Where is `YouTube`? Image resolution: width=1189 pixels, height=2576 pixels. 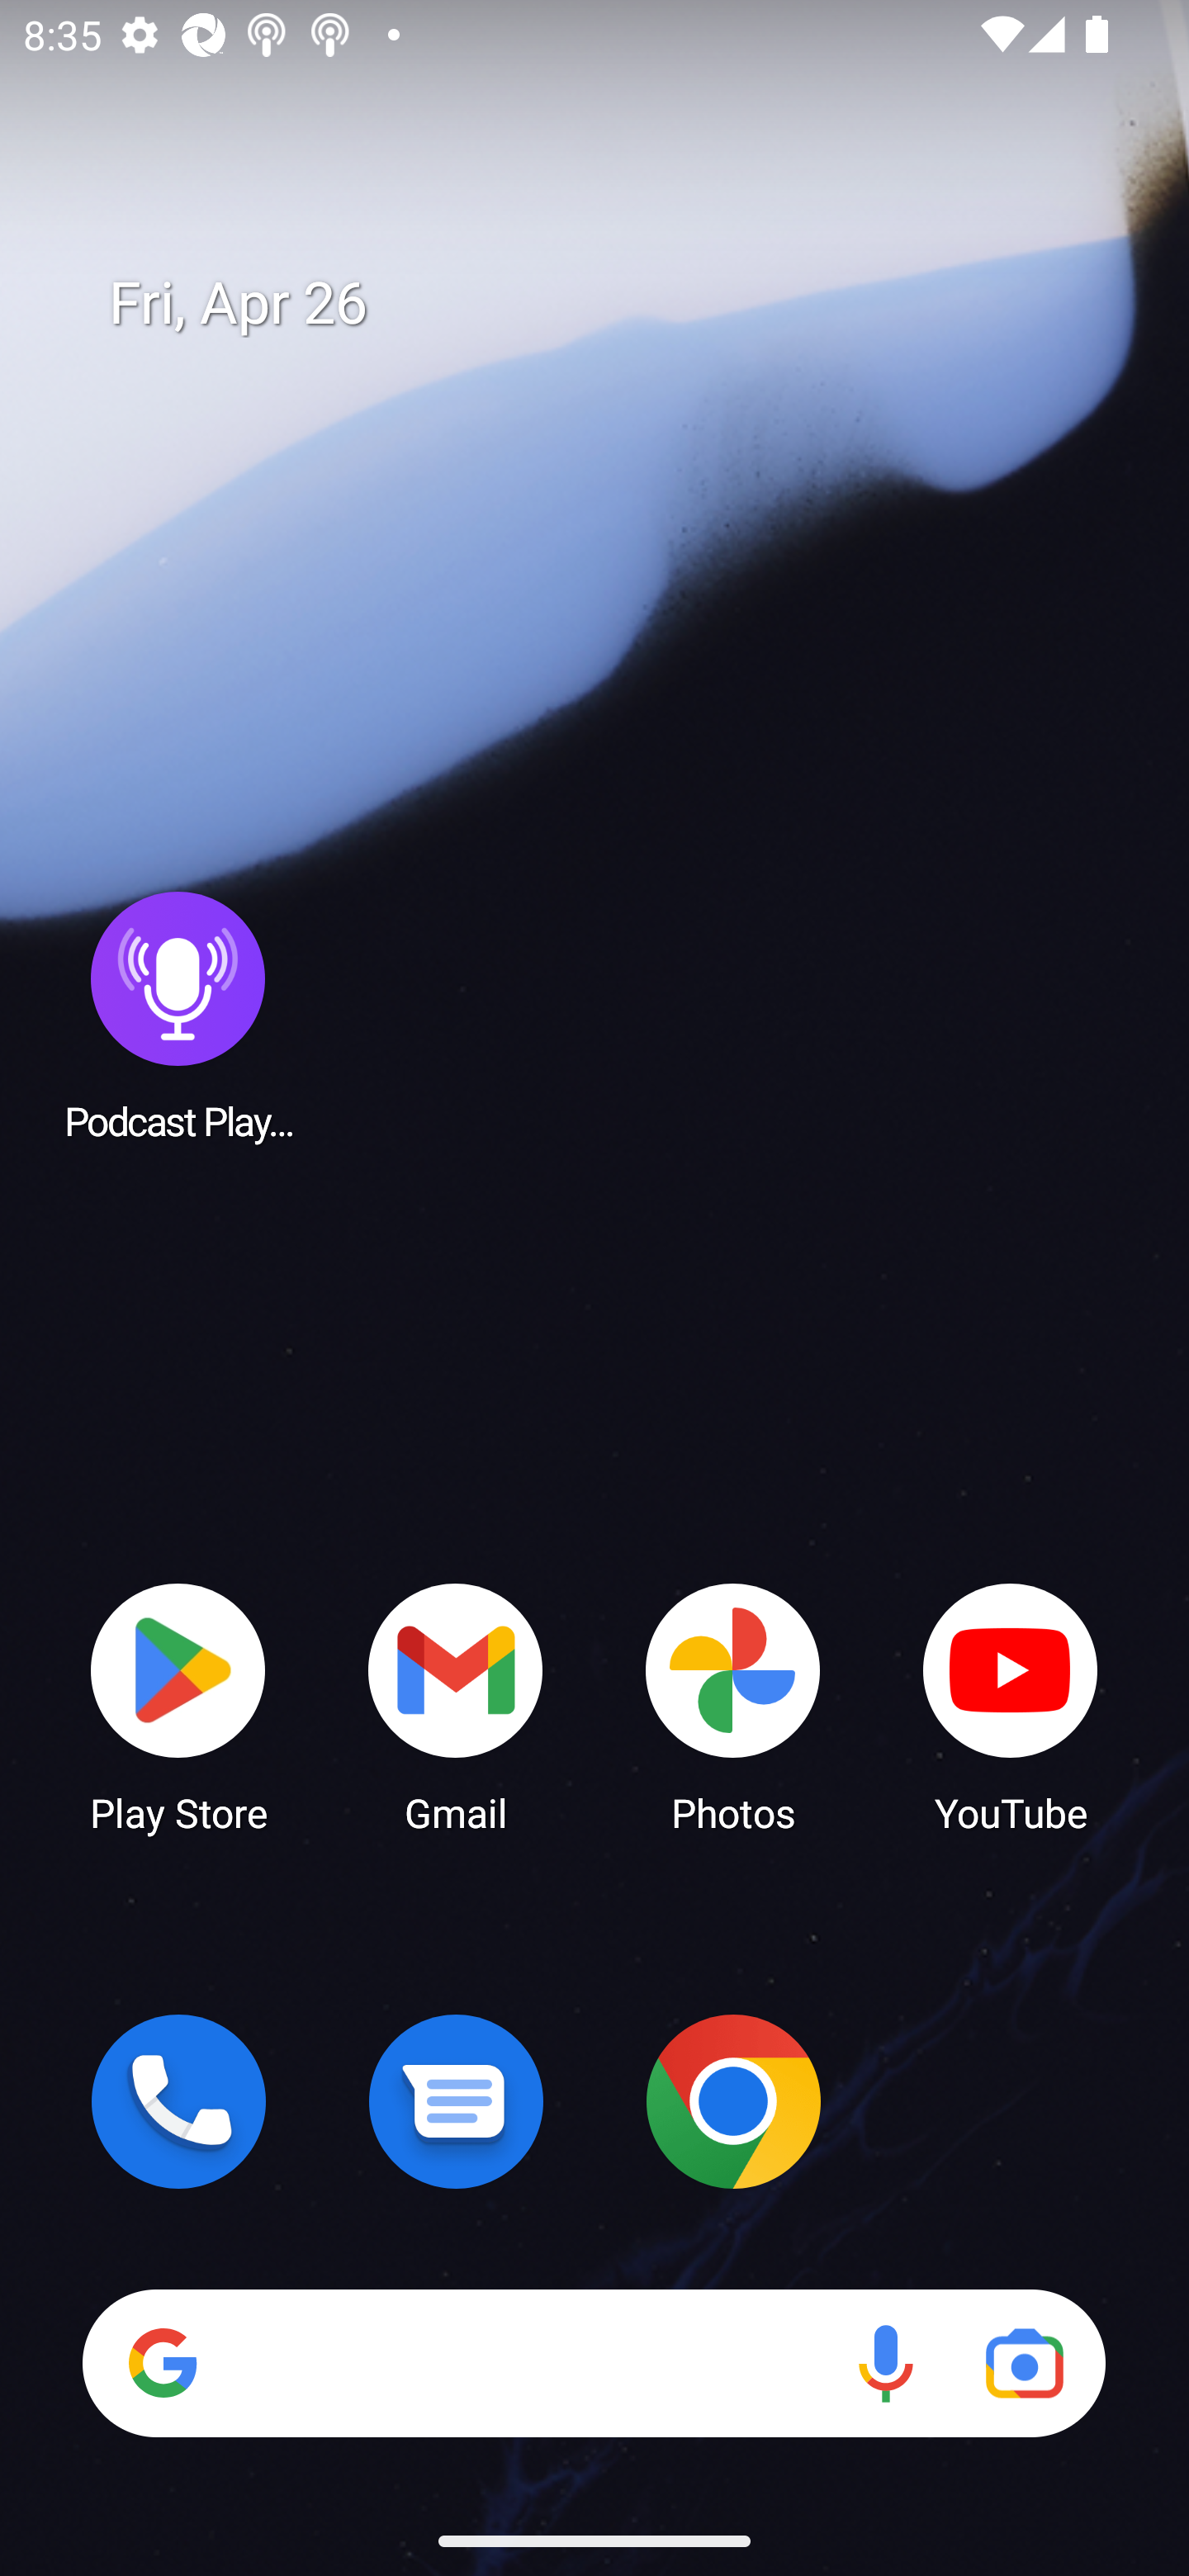 YouTube is located at coordinates (1011, 1706).